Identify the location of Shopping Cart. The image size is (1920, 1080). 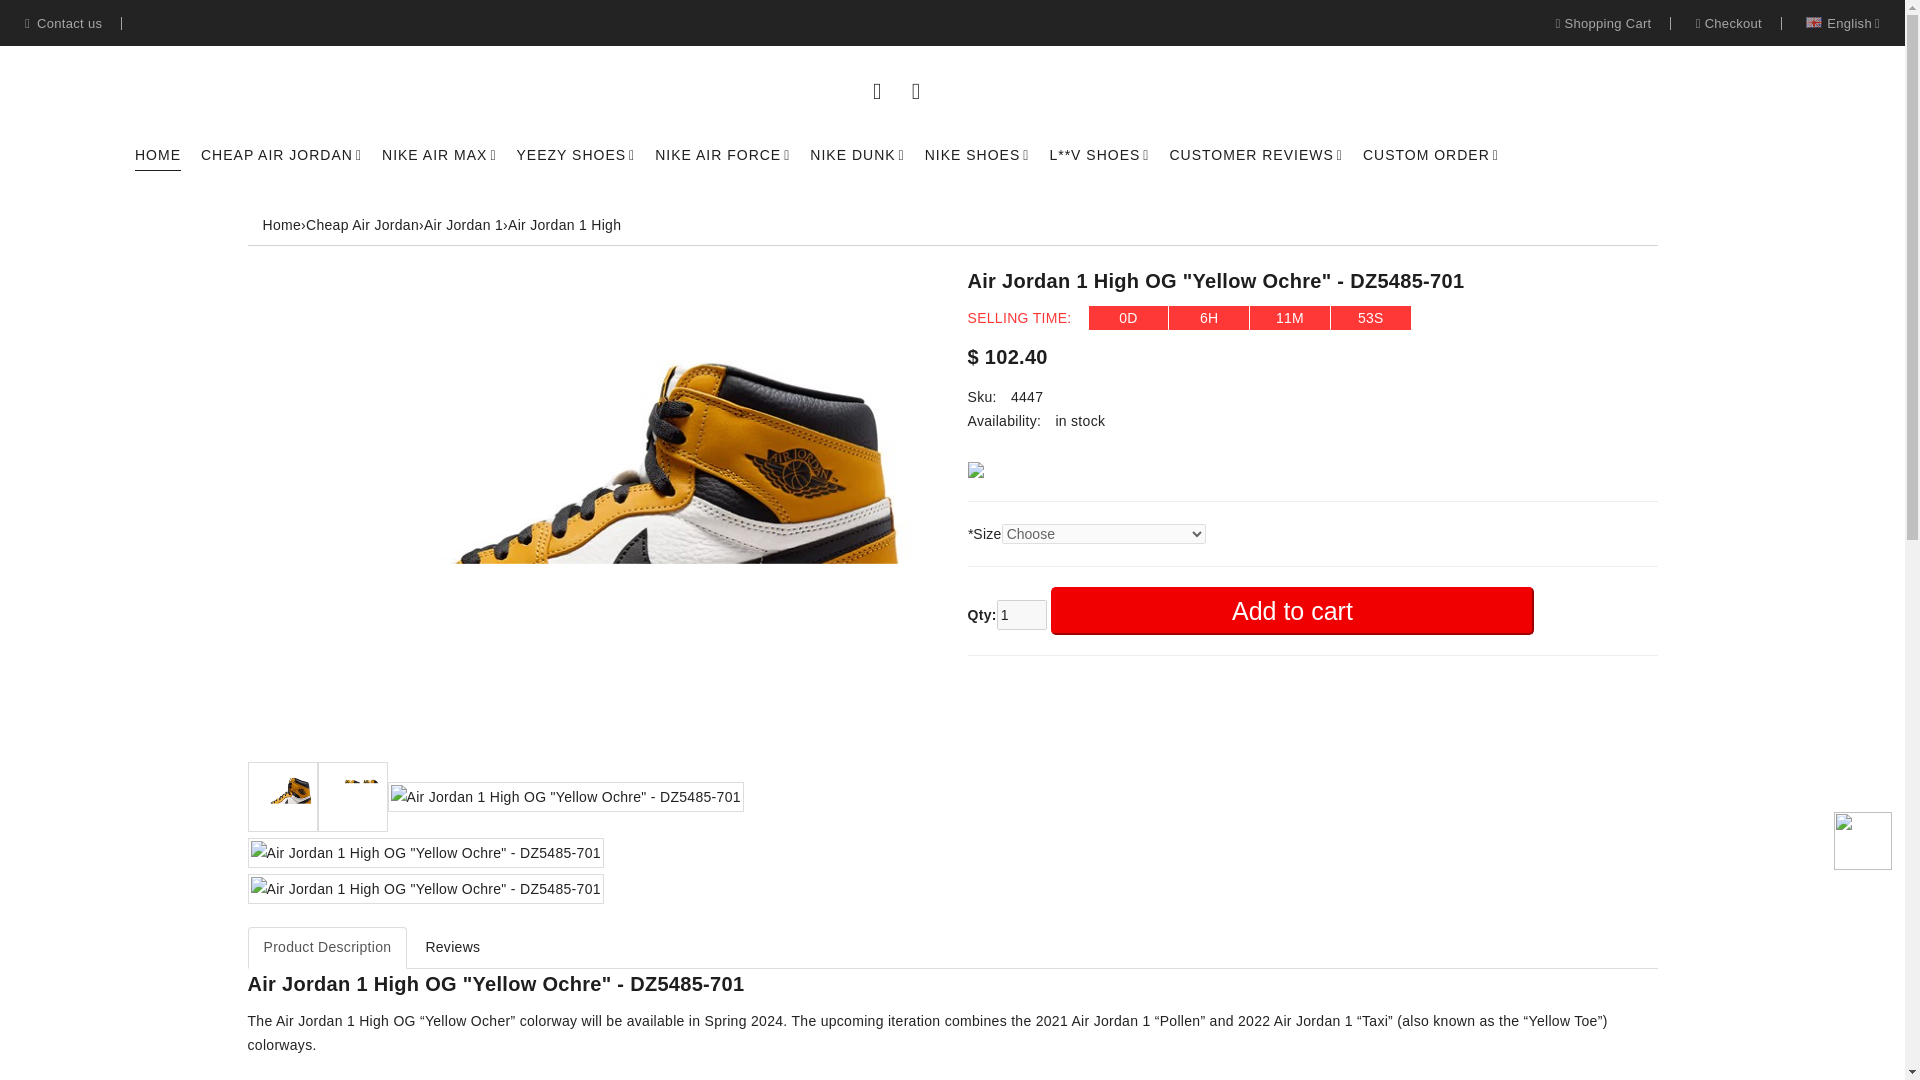
(1603, 24).